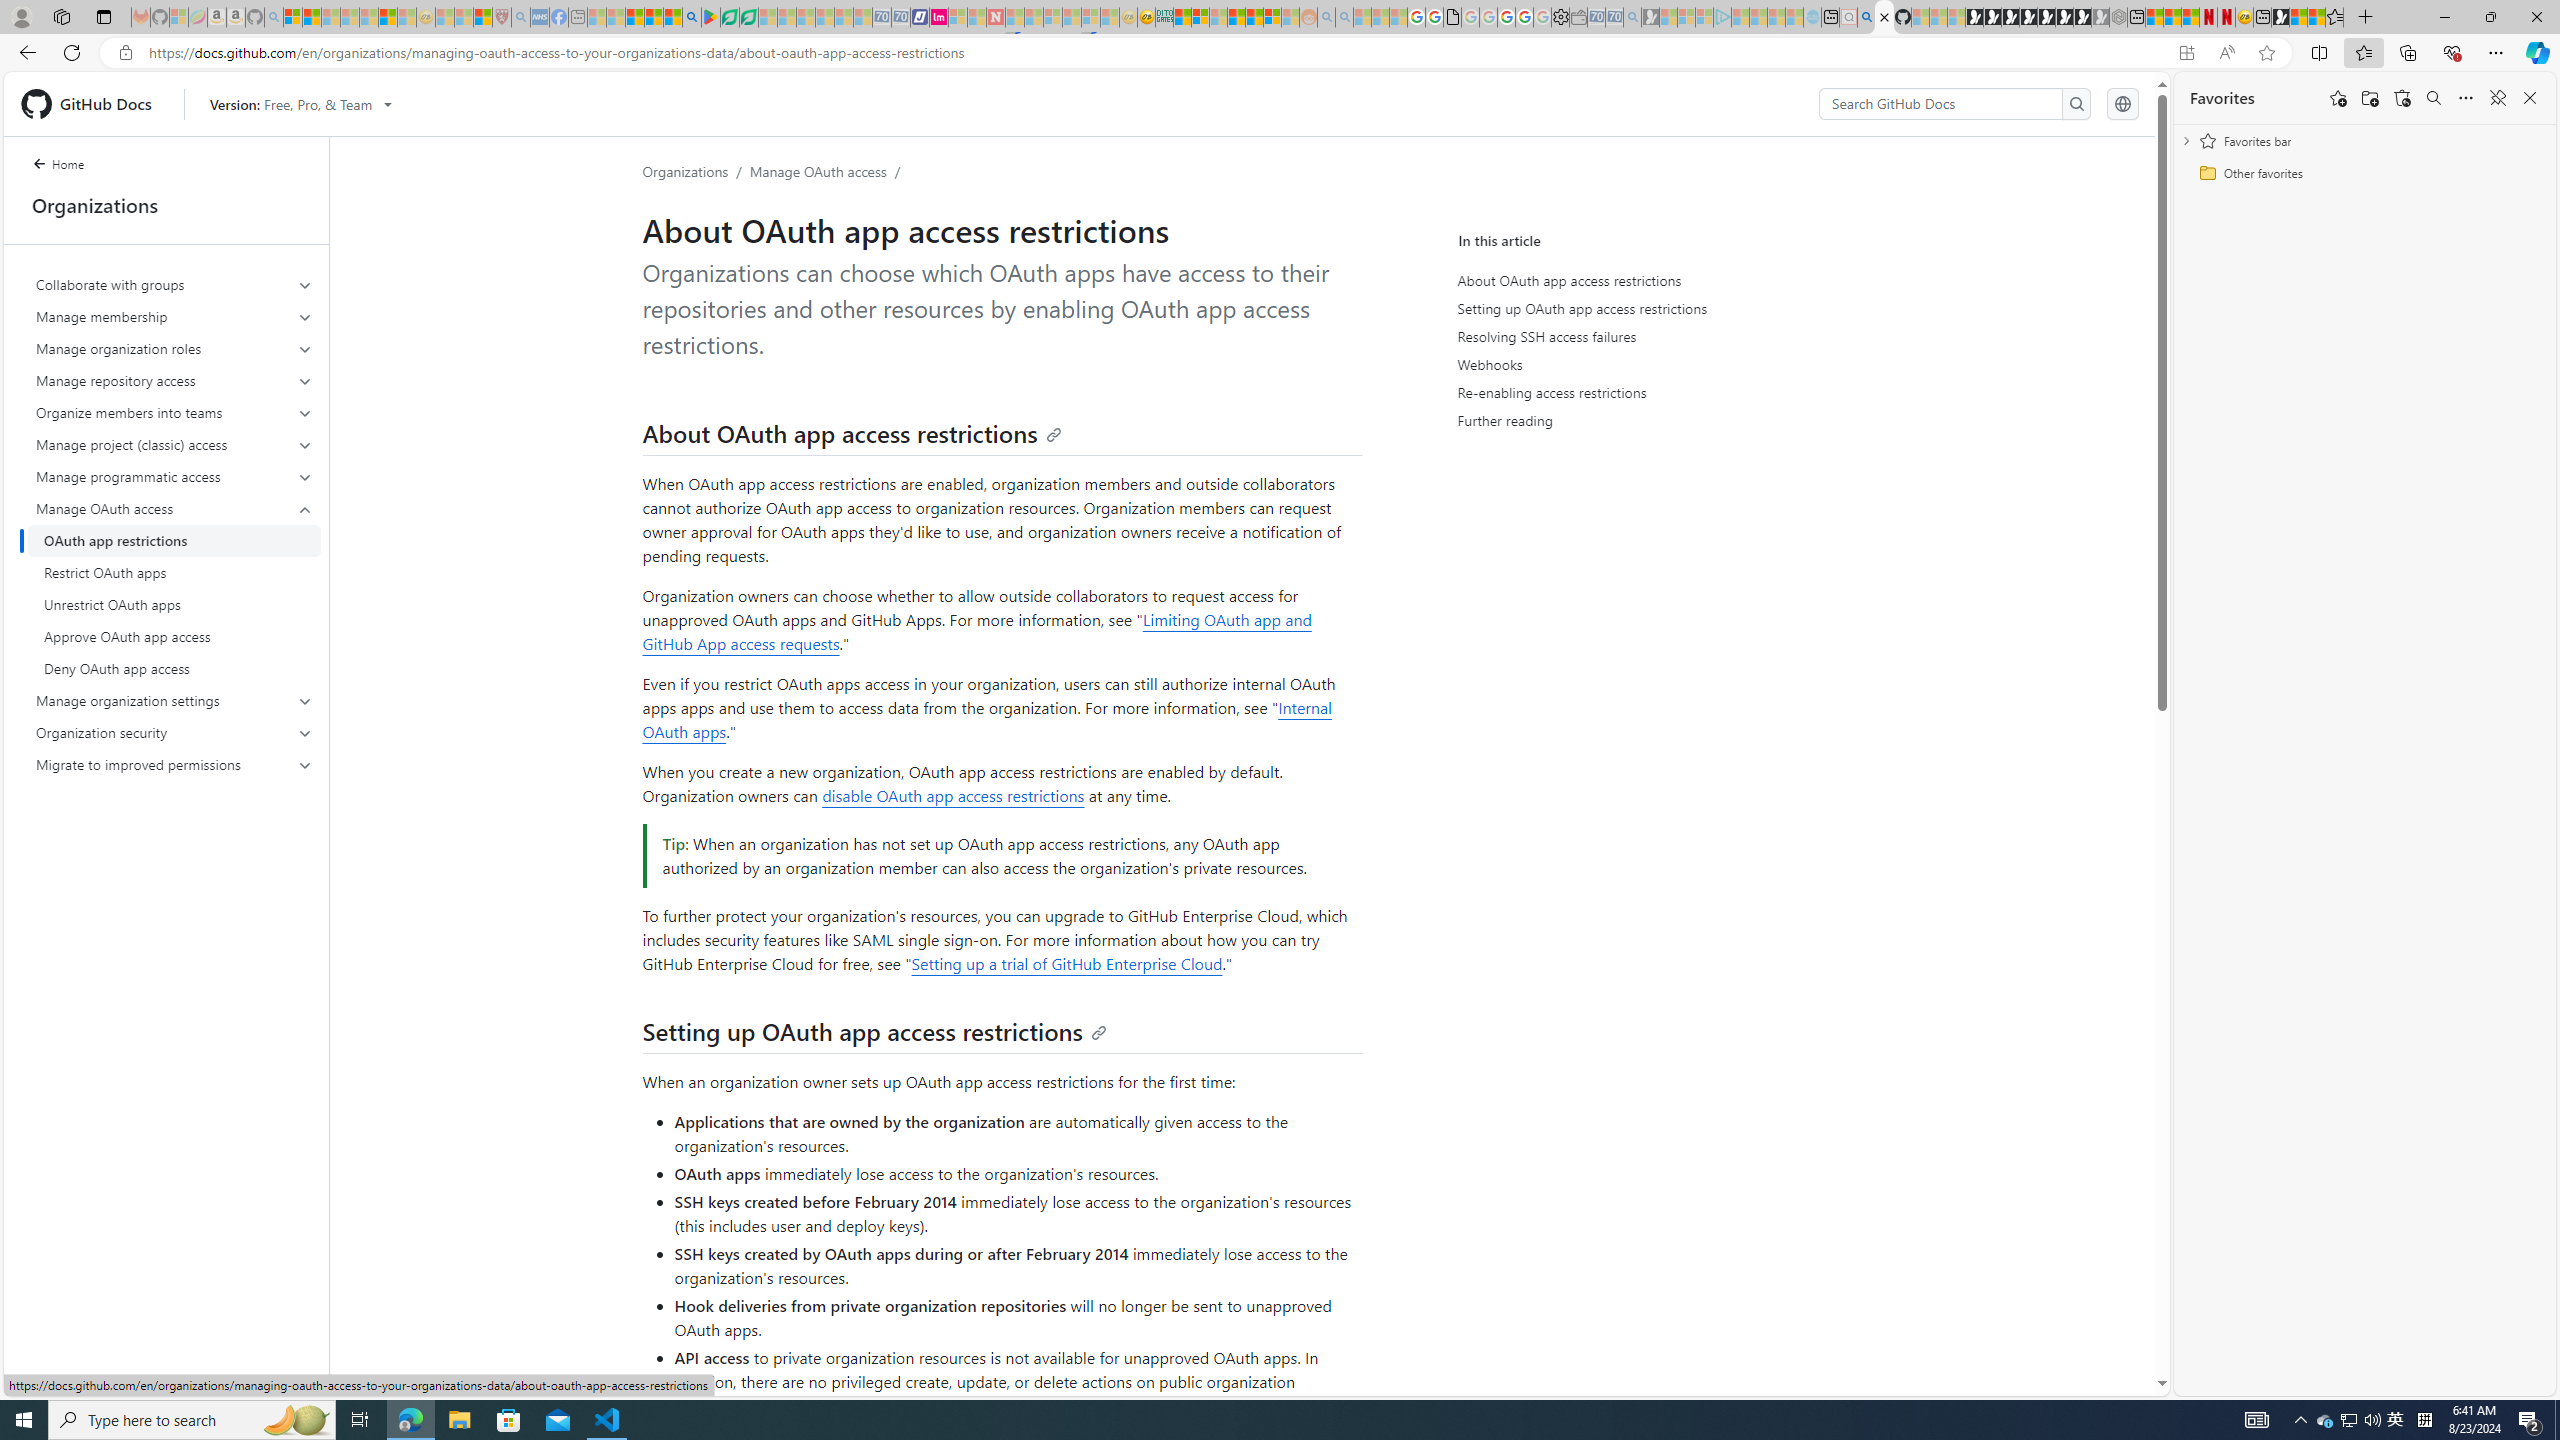 This screenshot has height=1440, width=2560. I want to click on Migrate to improved permissions, so click(174, 764).